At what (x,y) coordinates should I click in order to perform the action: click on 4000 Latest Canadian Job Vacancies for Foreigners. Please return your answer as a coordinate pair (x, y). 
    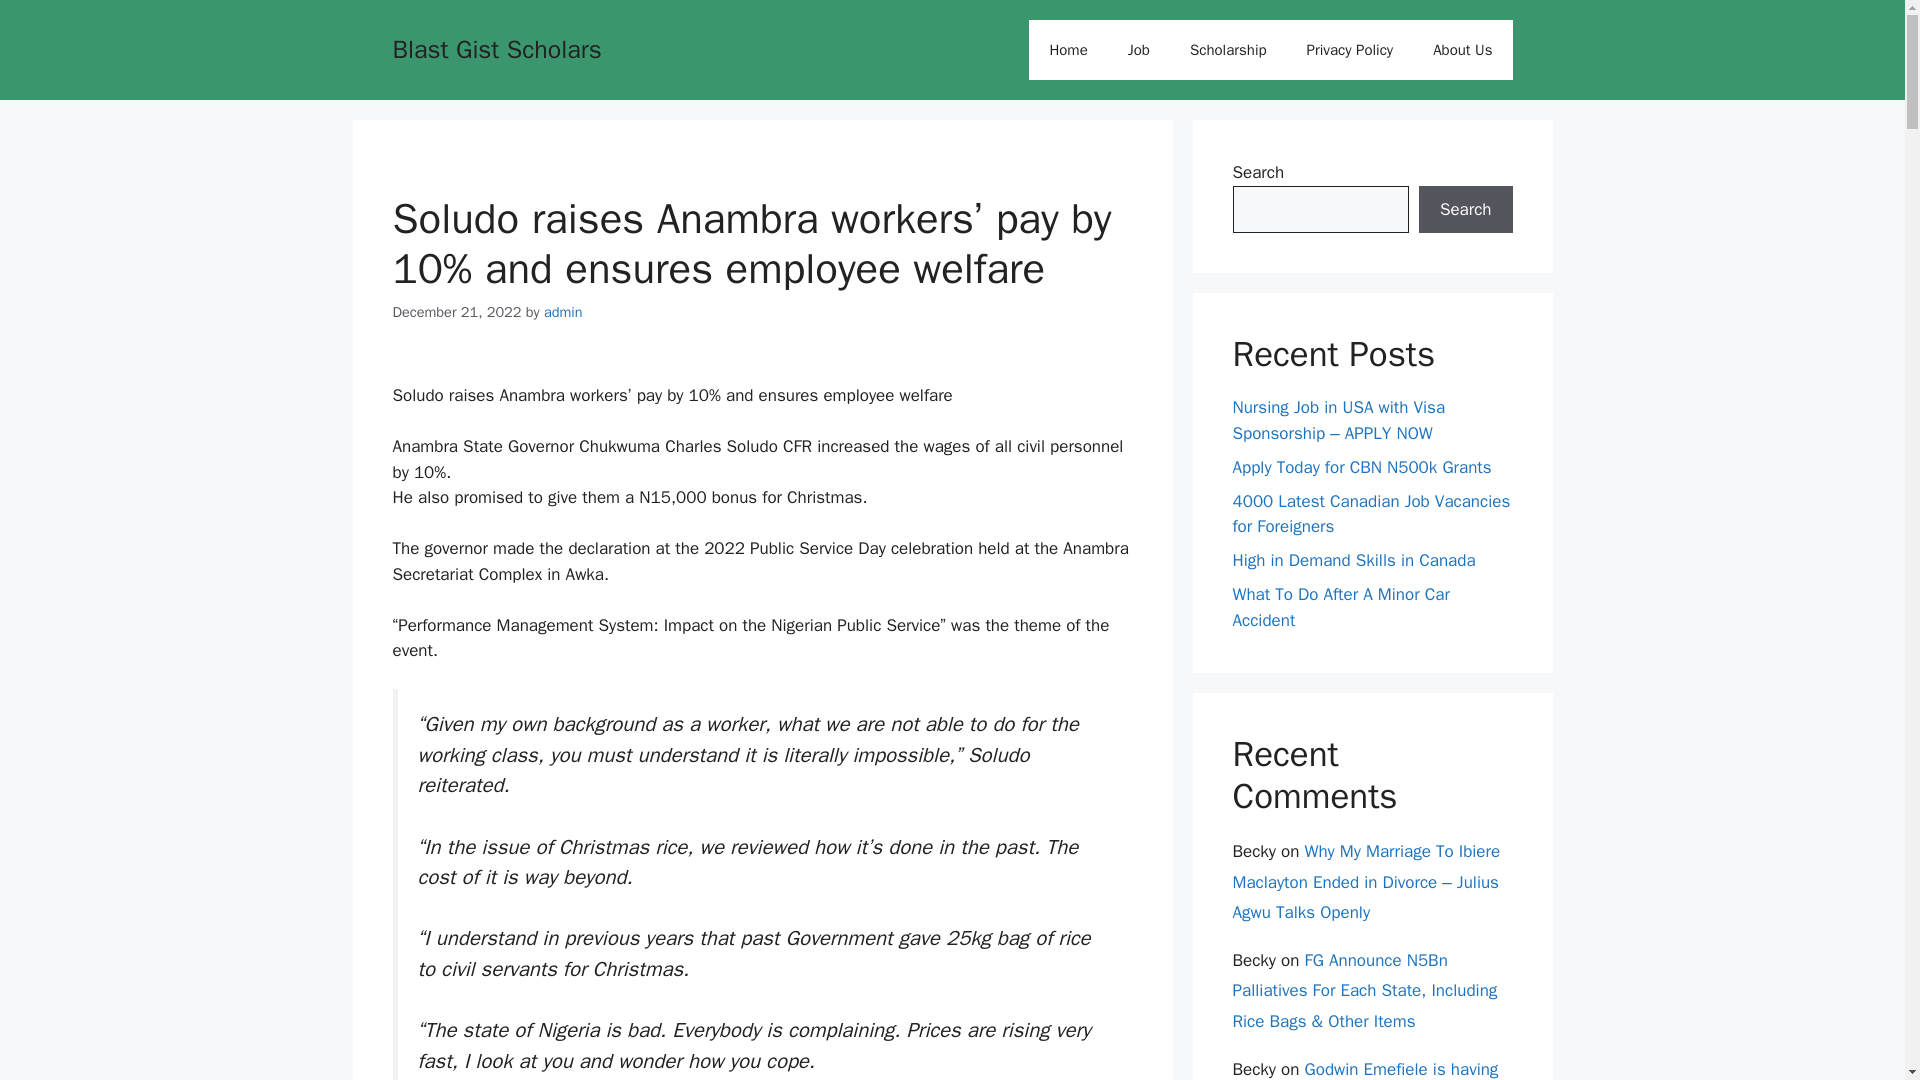
    Looking at the image, I should click on (1370, 513).